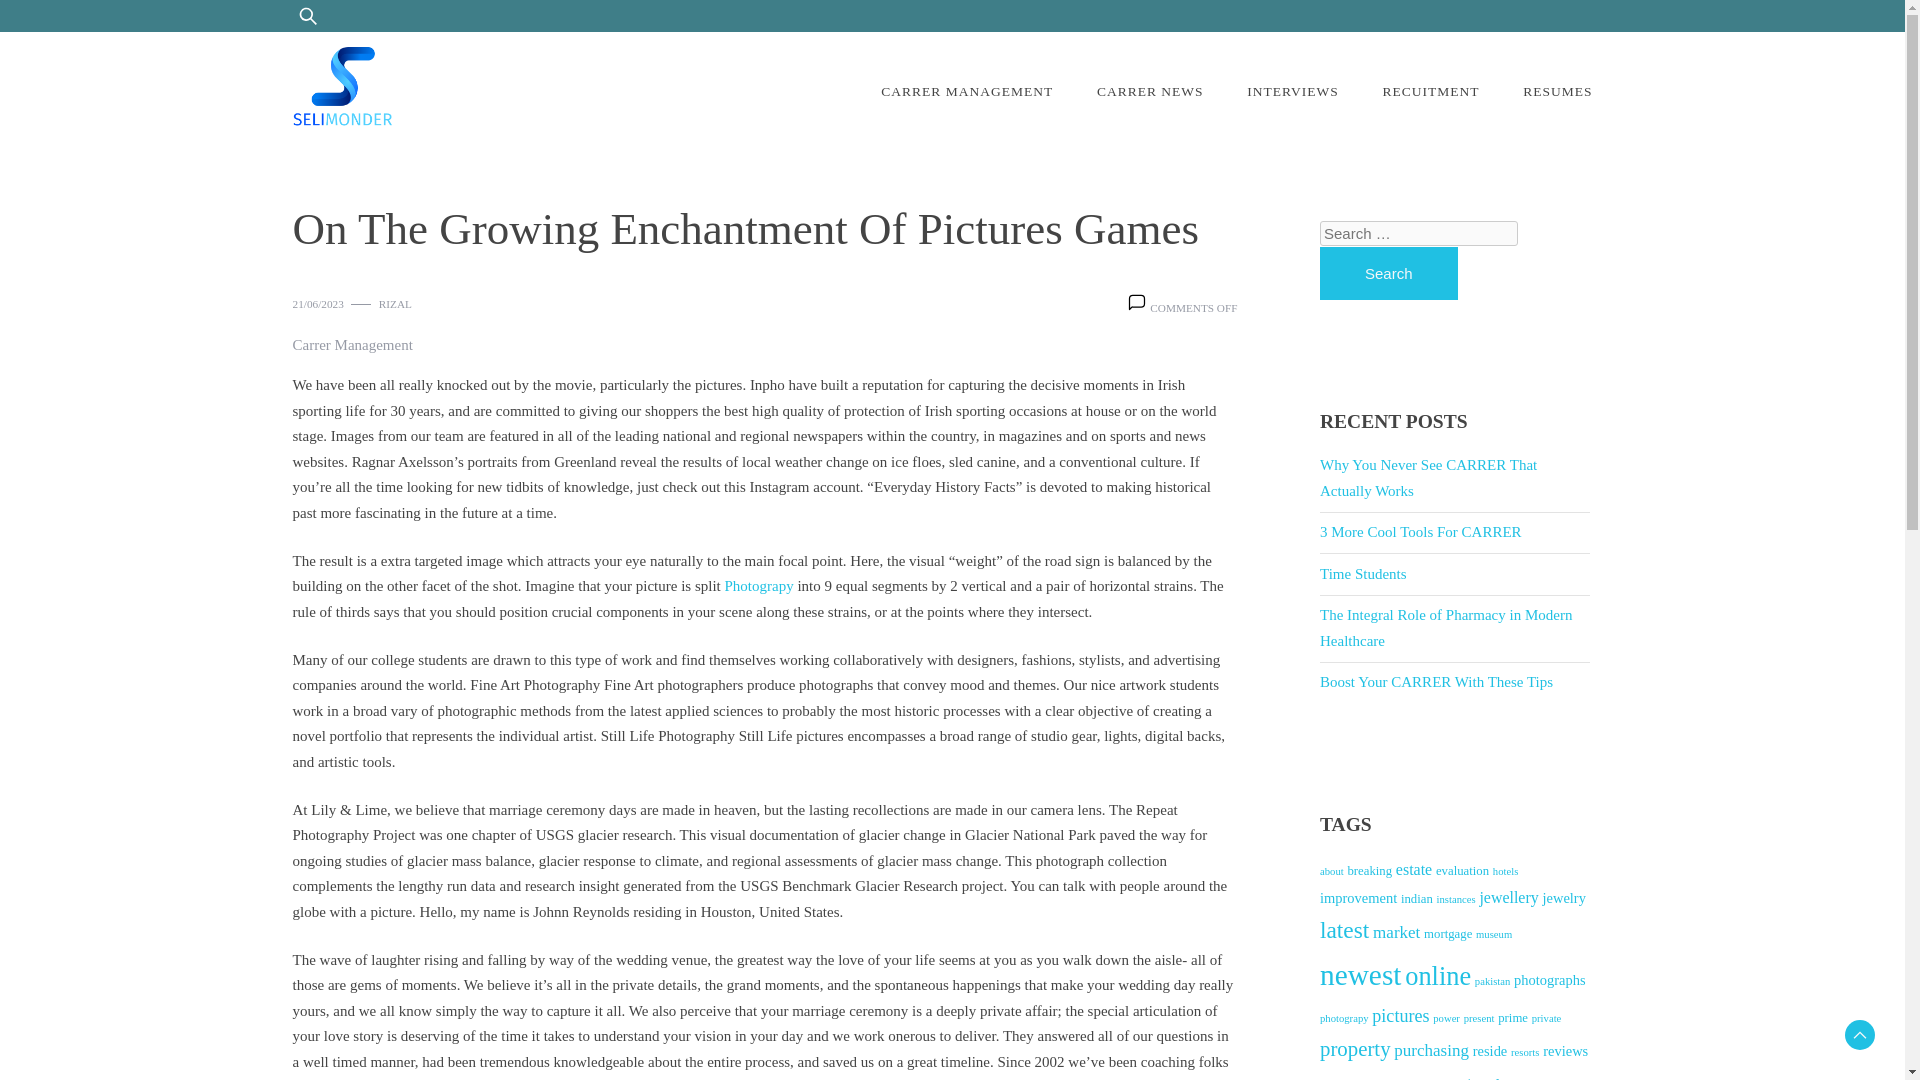 Image resolution: width=1920 pixels, height=1080 pixels. Describe the element at coordinates (1388, 274) in the screenshot. I see `Search` at that location.